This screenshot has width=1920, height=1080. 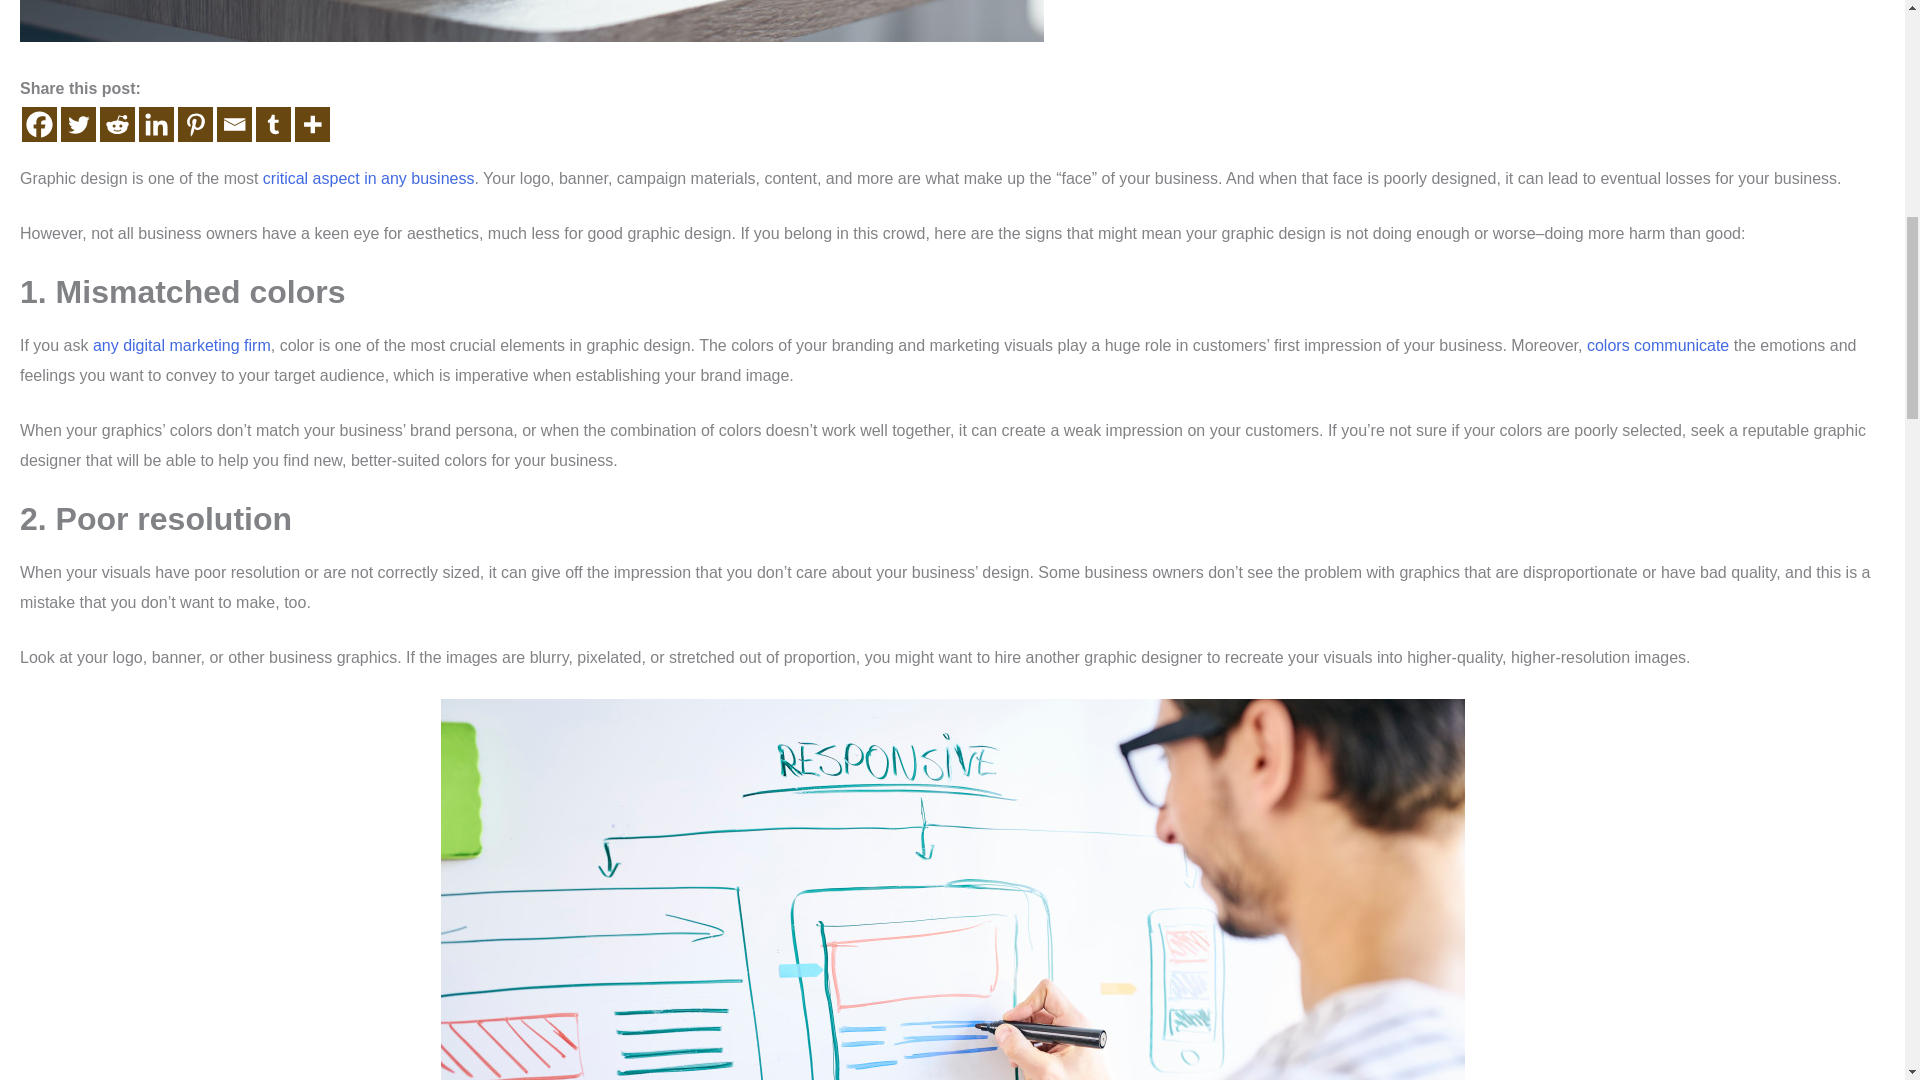 What do you see at coordinates (234, 124) in the screenshot?
I see `Email` at bounding box center [234, 124].